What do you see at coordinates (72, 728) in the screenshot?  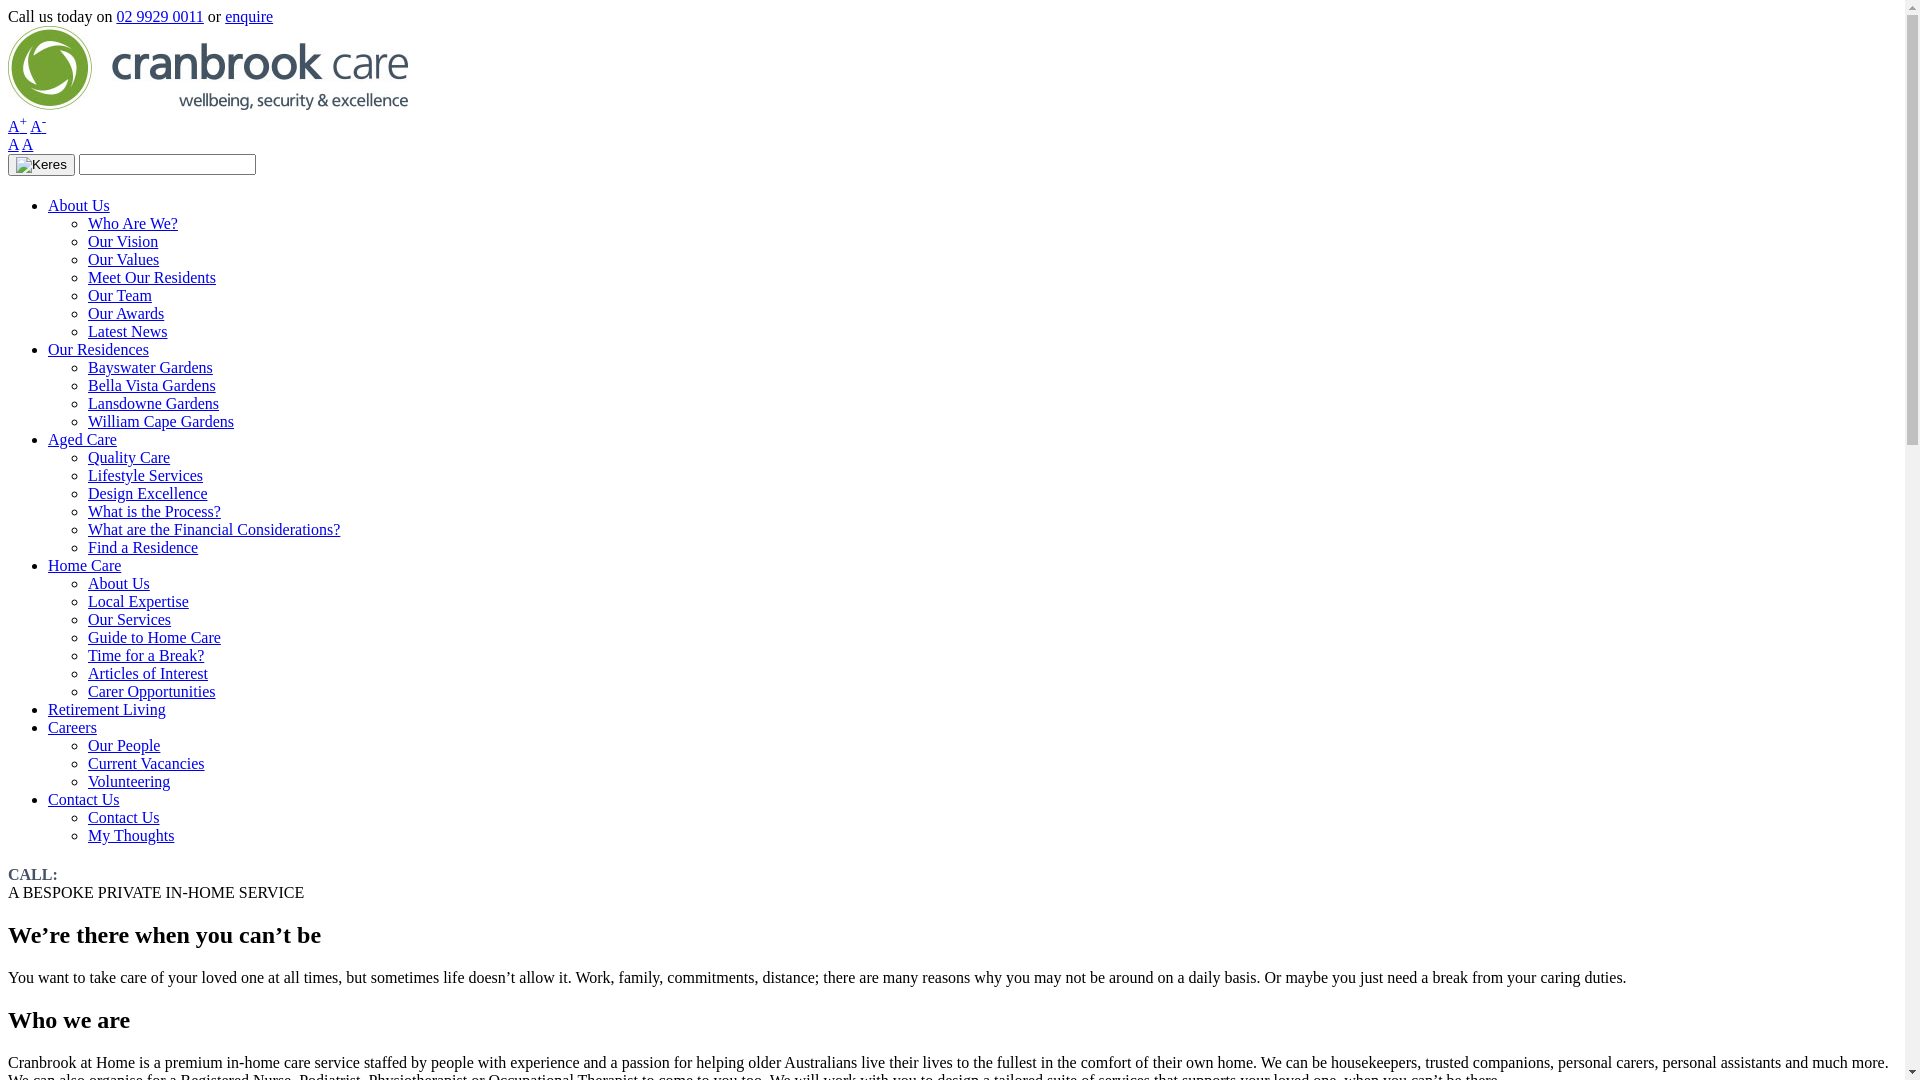 I see `Careers` at bounding box center [72, 728].